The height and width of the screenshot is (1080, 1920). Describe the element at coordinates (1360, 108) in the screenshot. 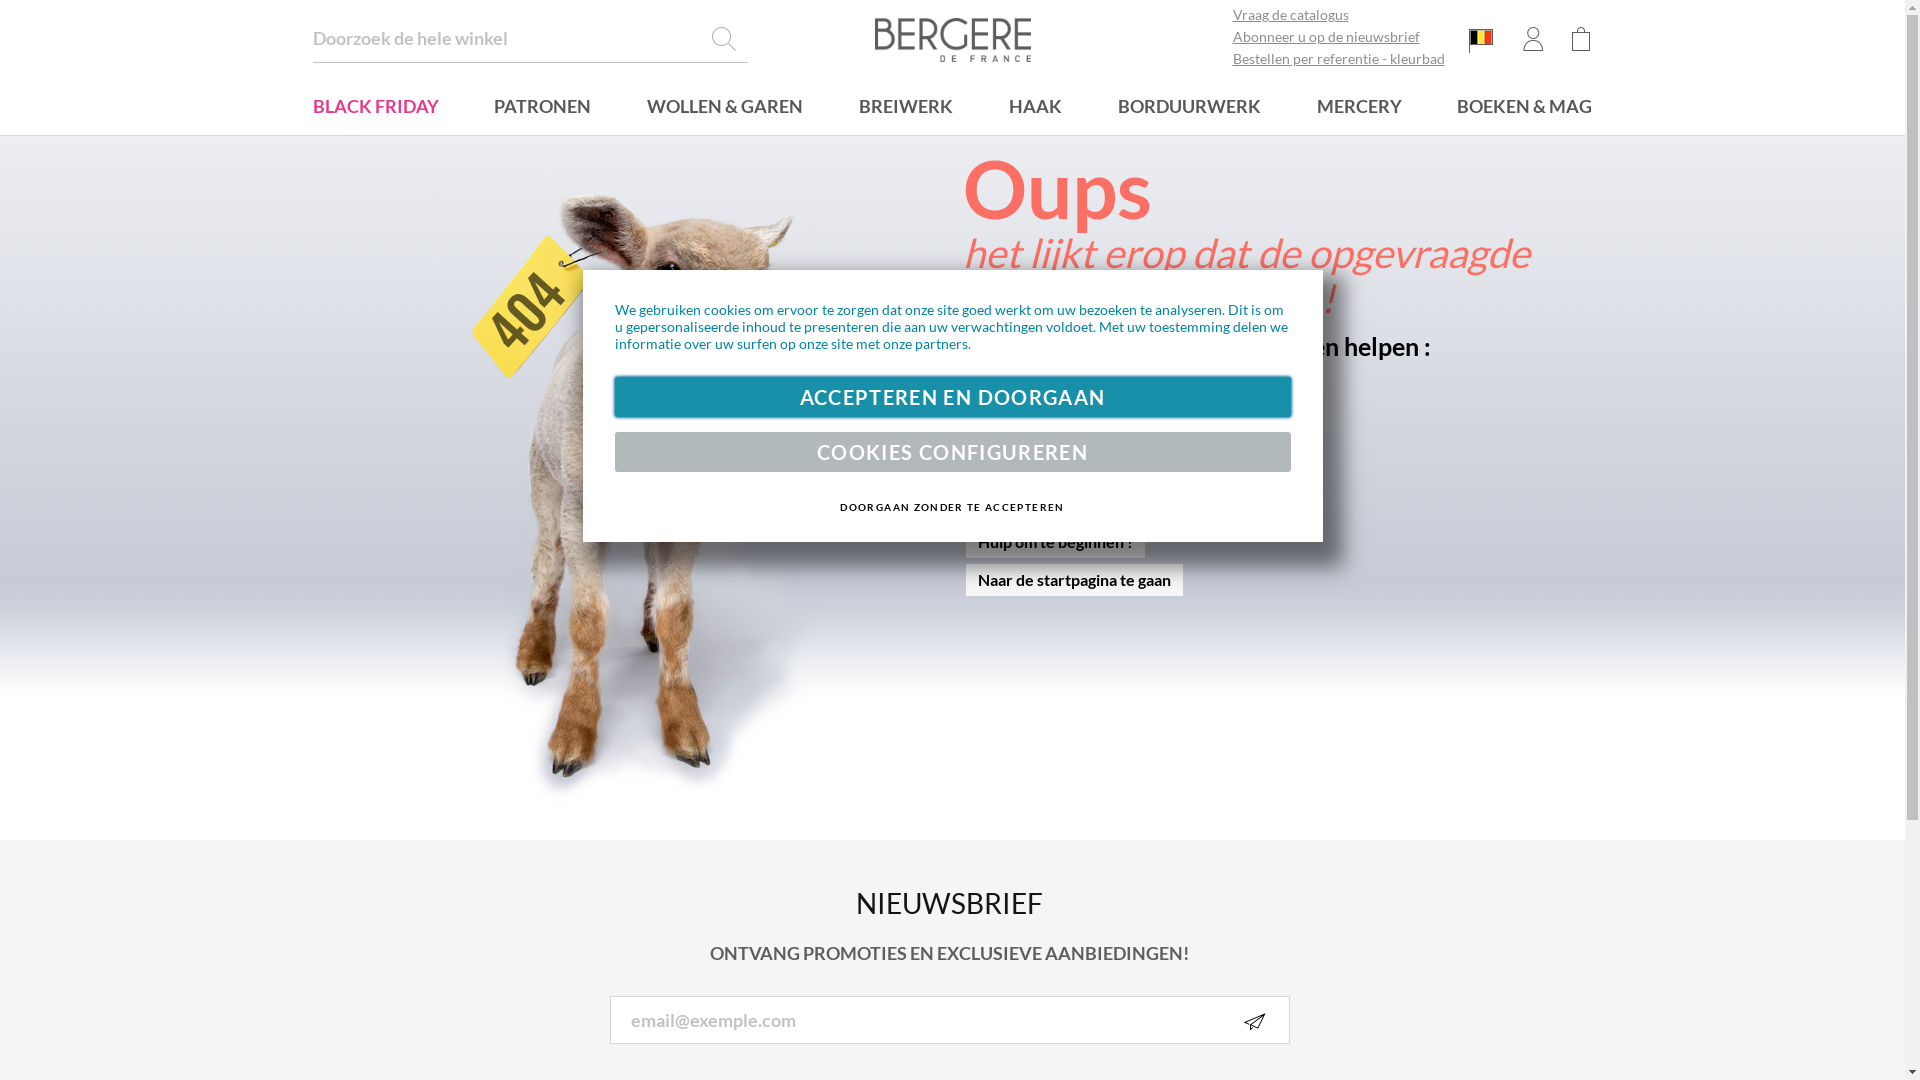

I see `MERCERY` at that location.